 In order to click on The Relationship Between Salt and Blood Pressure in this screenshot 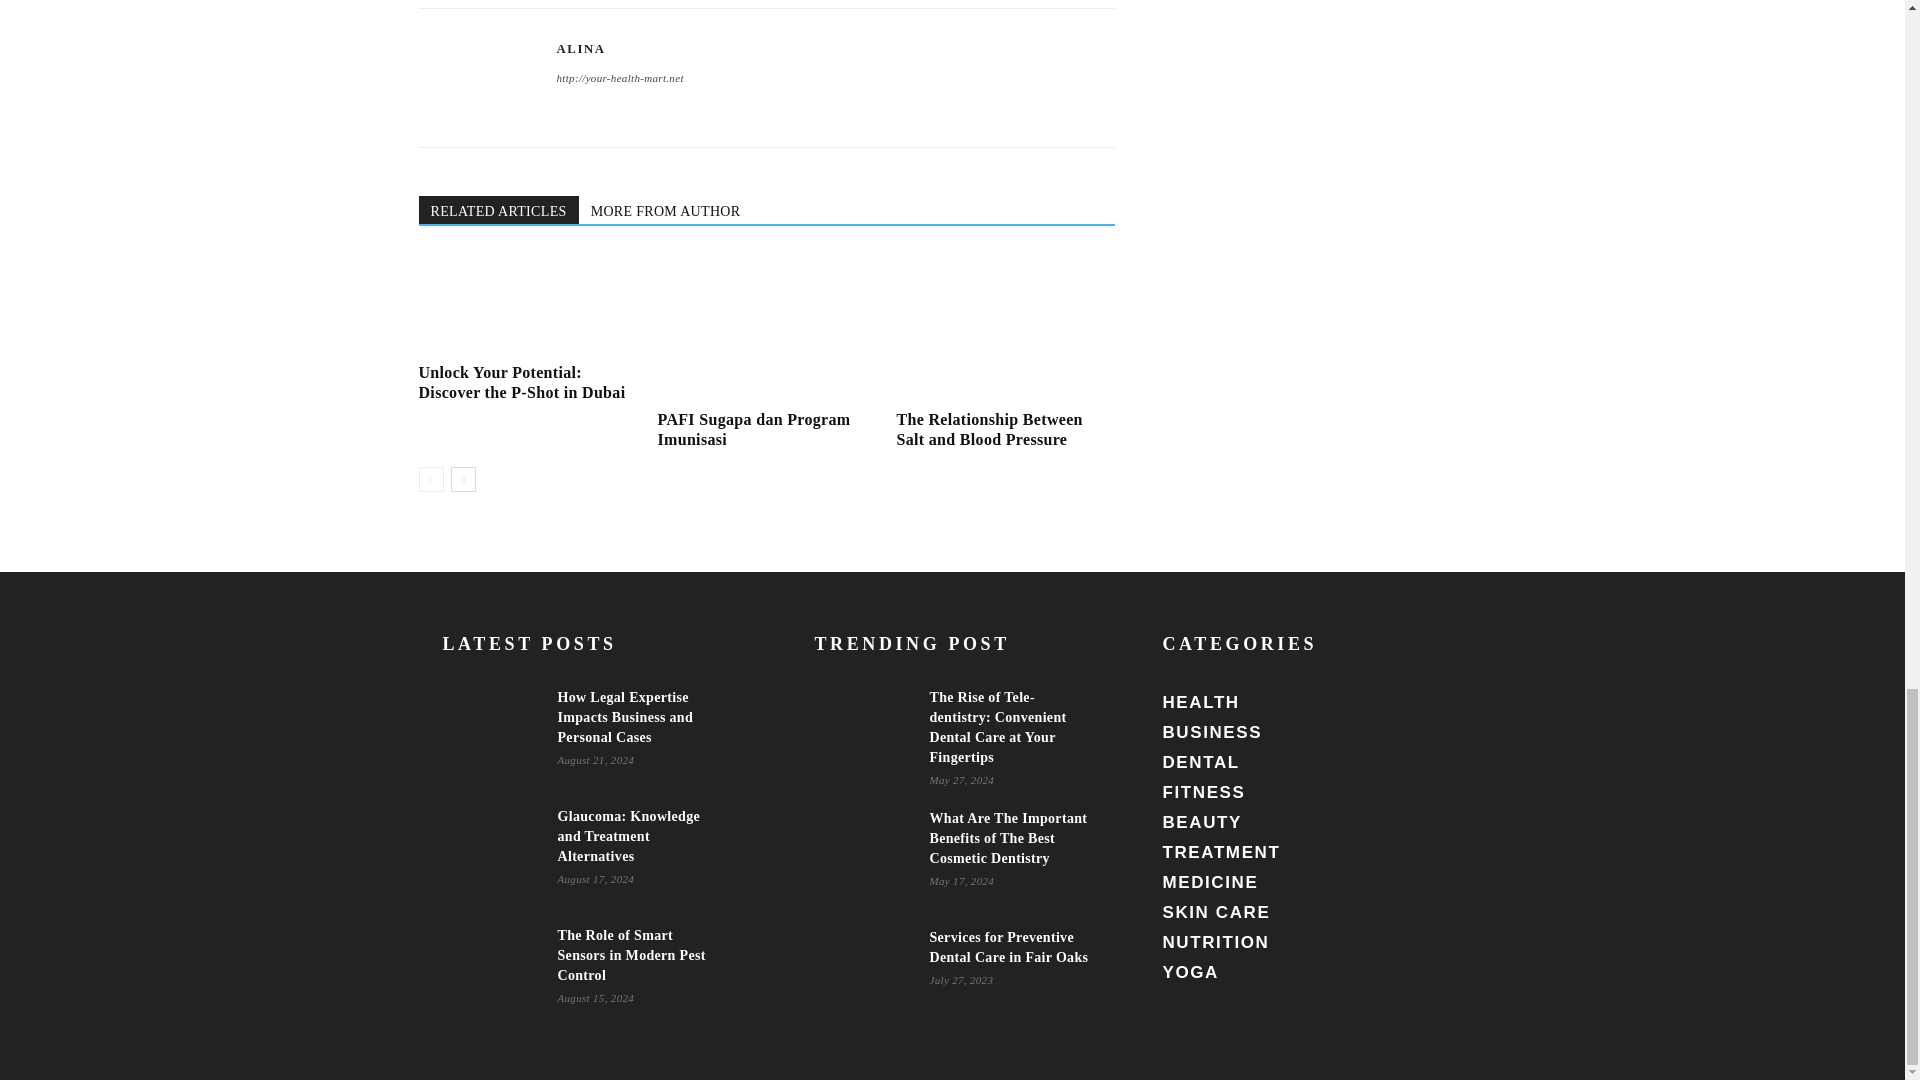, I will do `click(1004, 327)`.